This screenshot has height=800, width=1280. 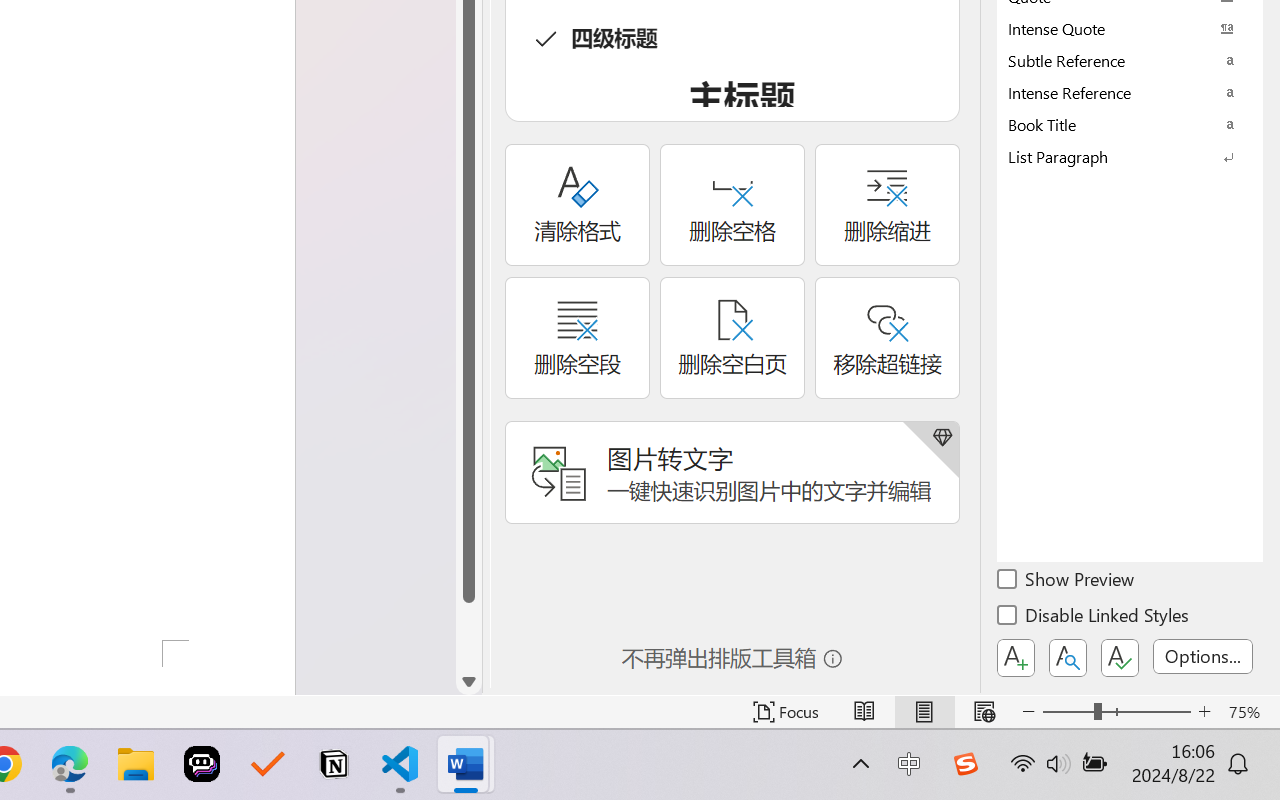 I want to click on Zoom In, so click(x=1204, y=712).